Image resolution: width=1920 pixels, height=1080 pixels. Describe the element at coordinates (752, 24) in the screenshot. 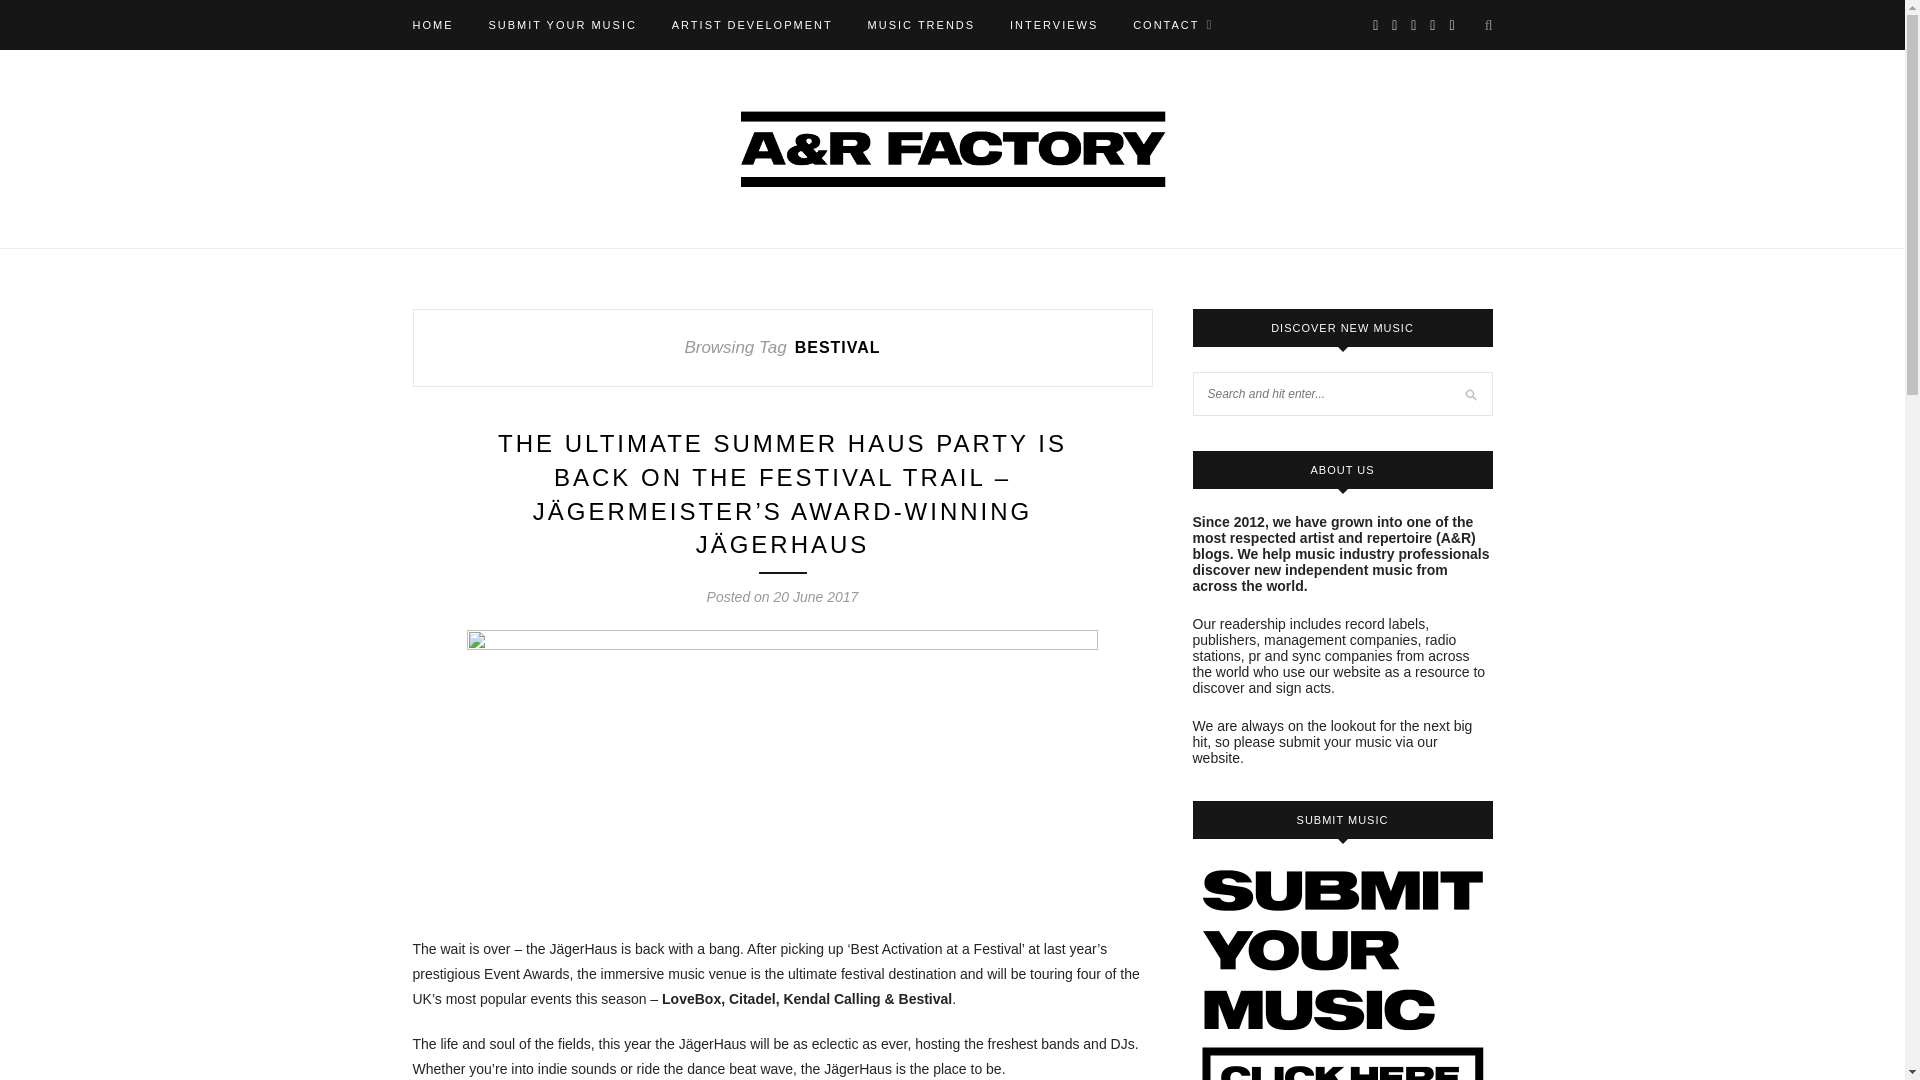

I see `ARTIST DEVELOPMENT` at that location.